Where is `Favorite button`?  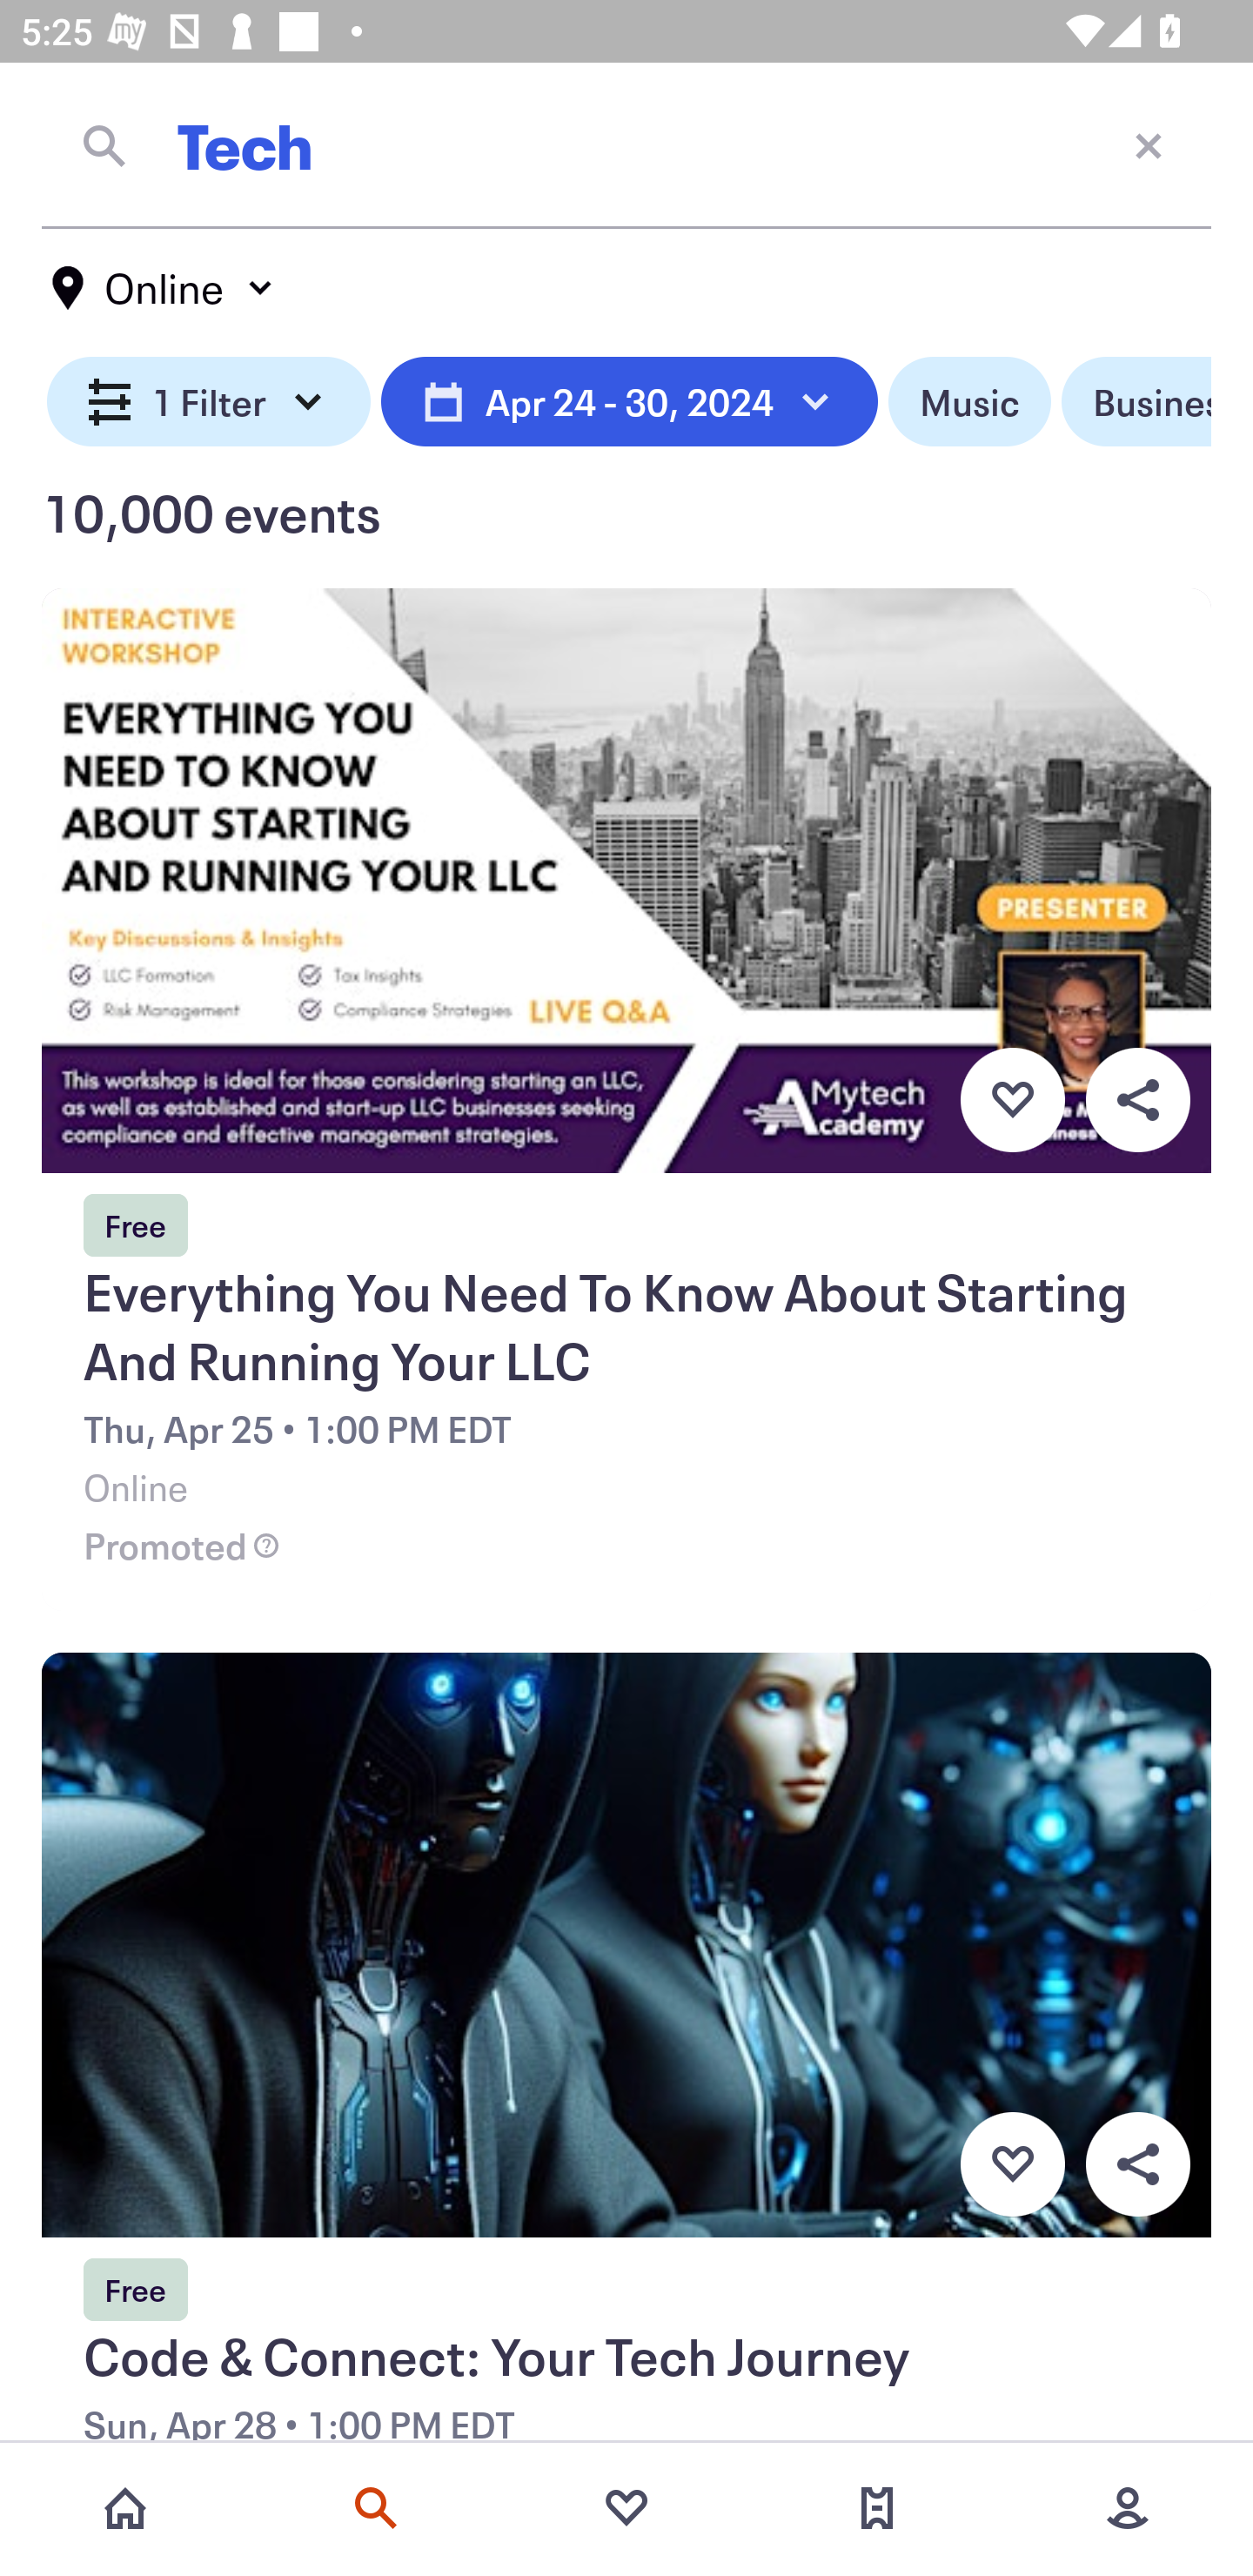 Favorite button is located at coordinates (1012, 1099).